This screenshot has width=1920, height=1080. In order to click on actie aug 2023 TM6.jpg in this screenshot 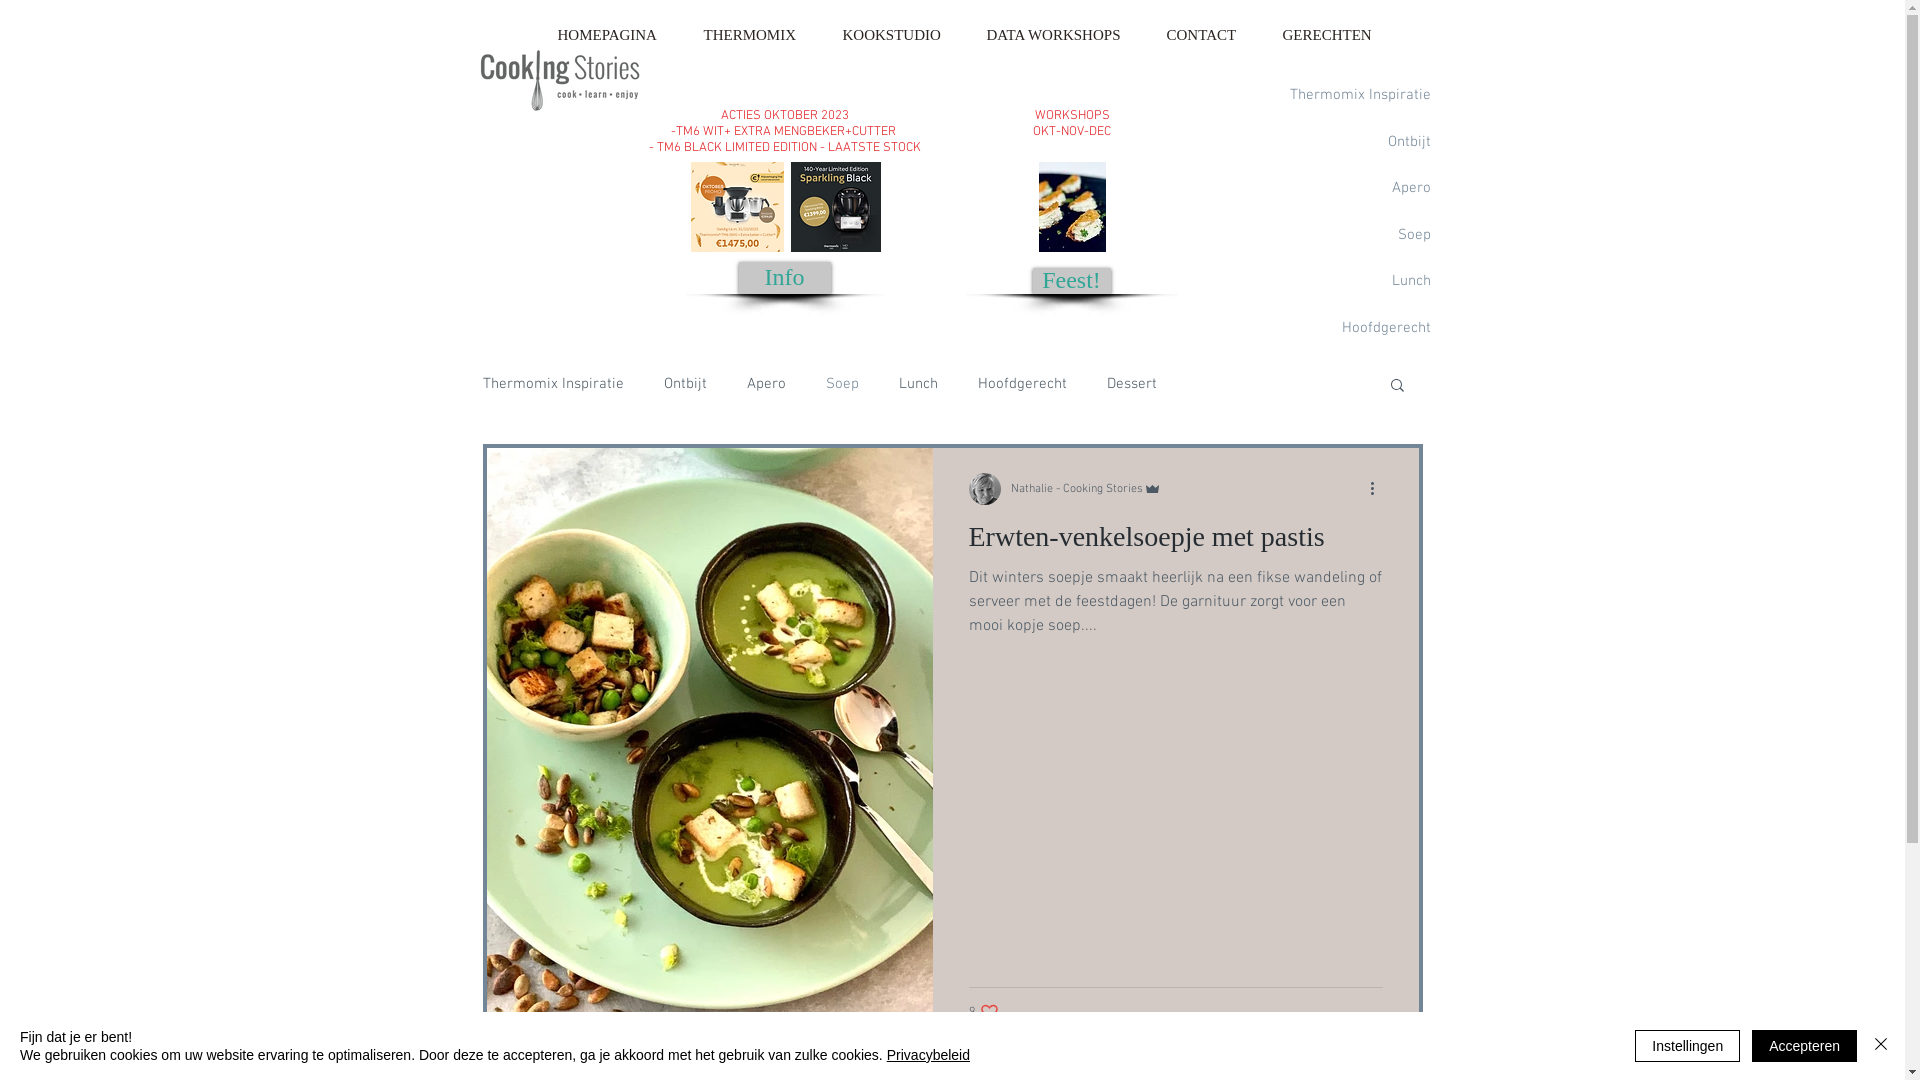, I will do `click(736, 207)`.